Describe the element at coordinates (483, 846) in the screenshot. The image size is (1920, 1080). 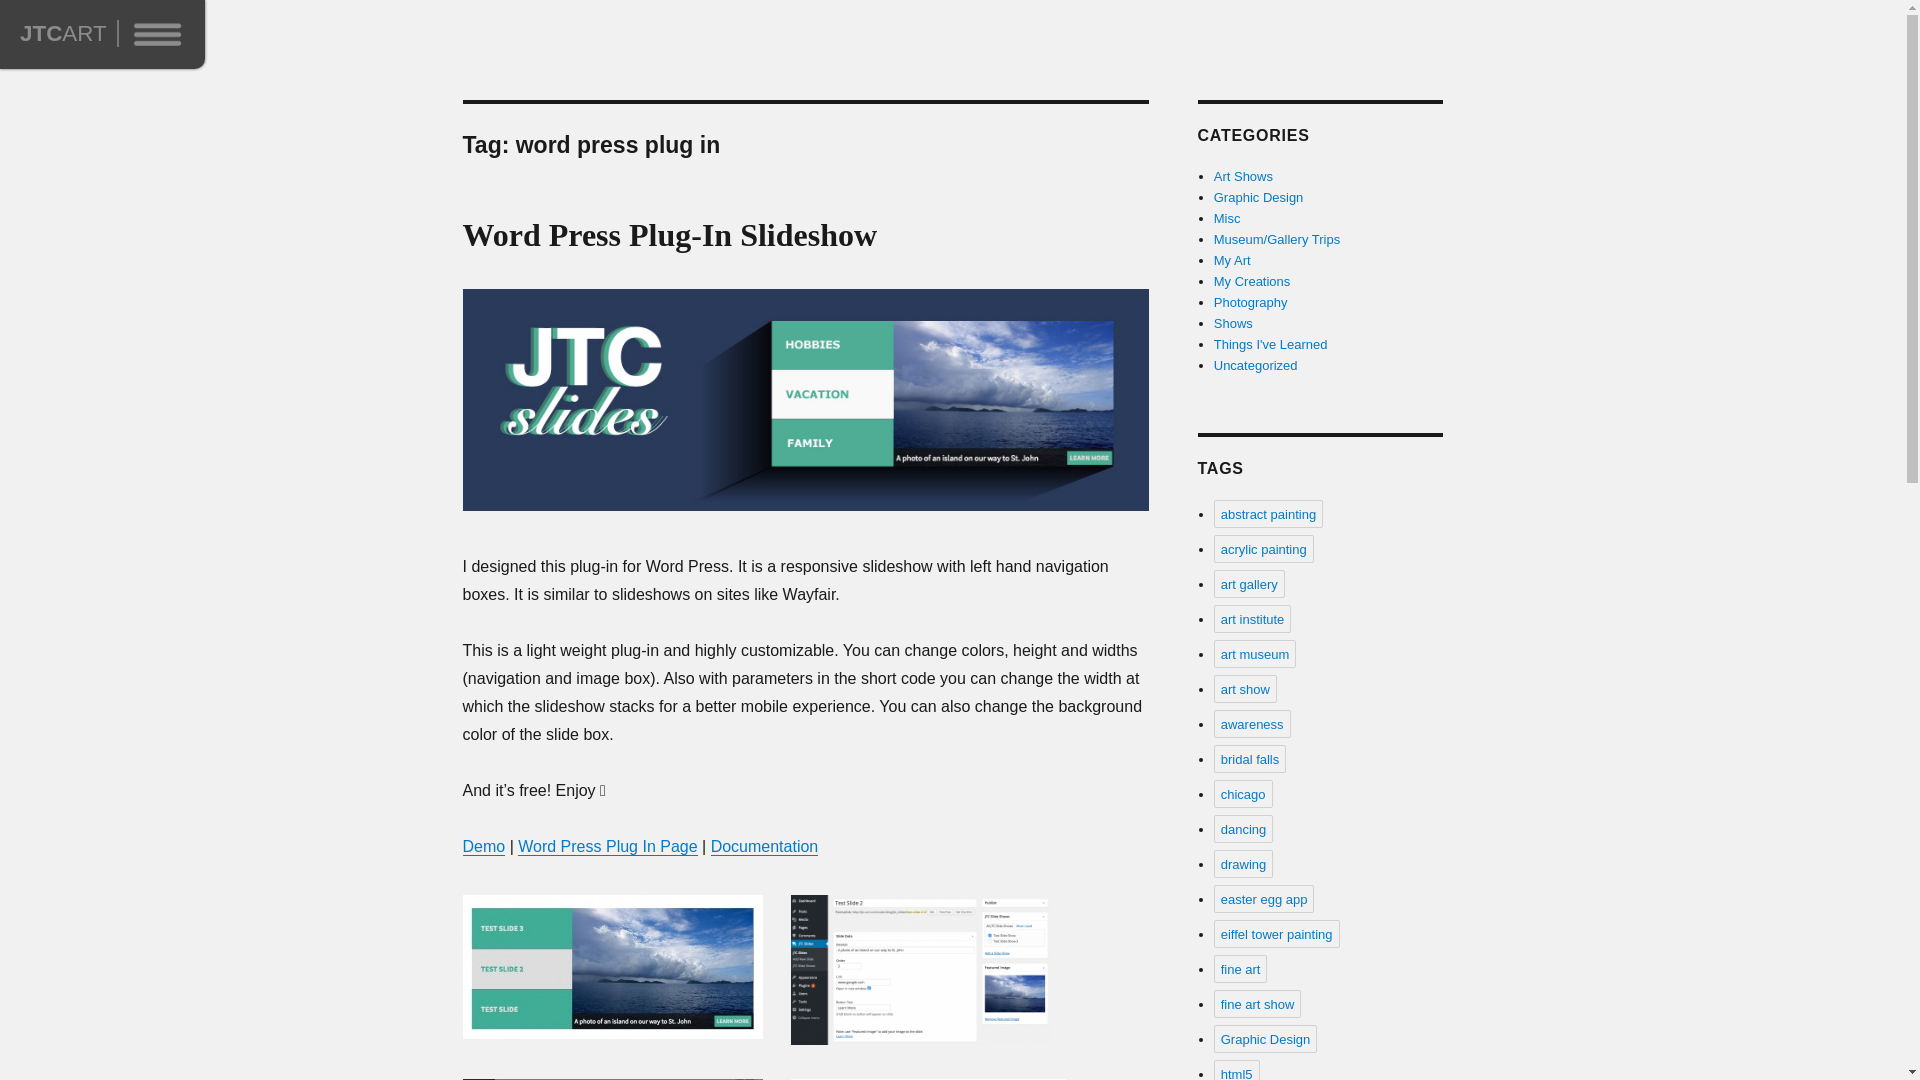
I see `Demo` at that location.